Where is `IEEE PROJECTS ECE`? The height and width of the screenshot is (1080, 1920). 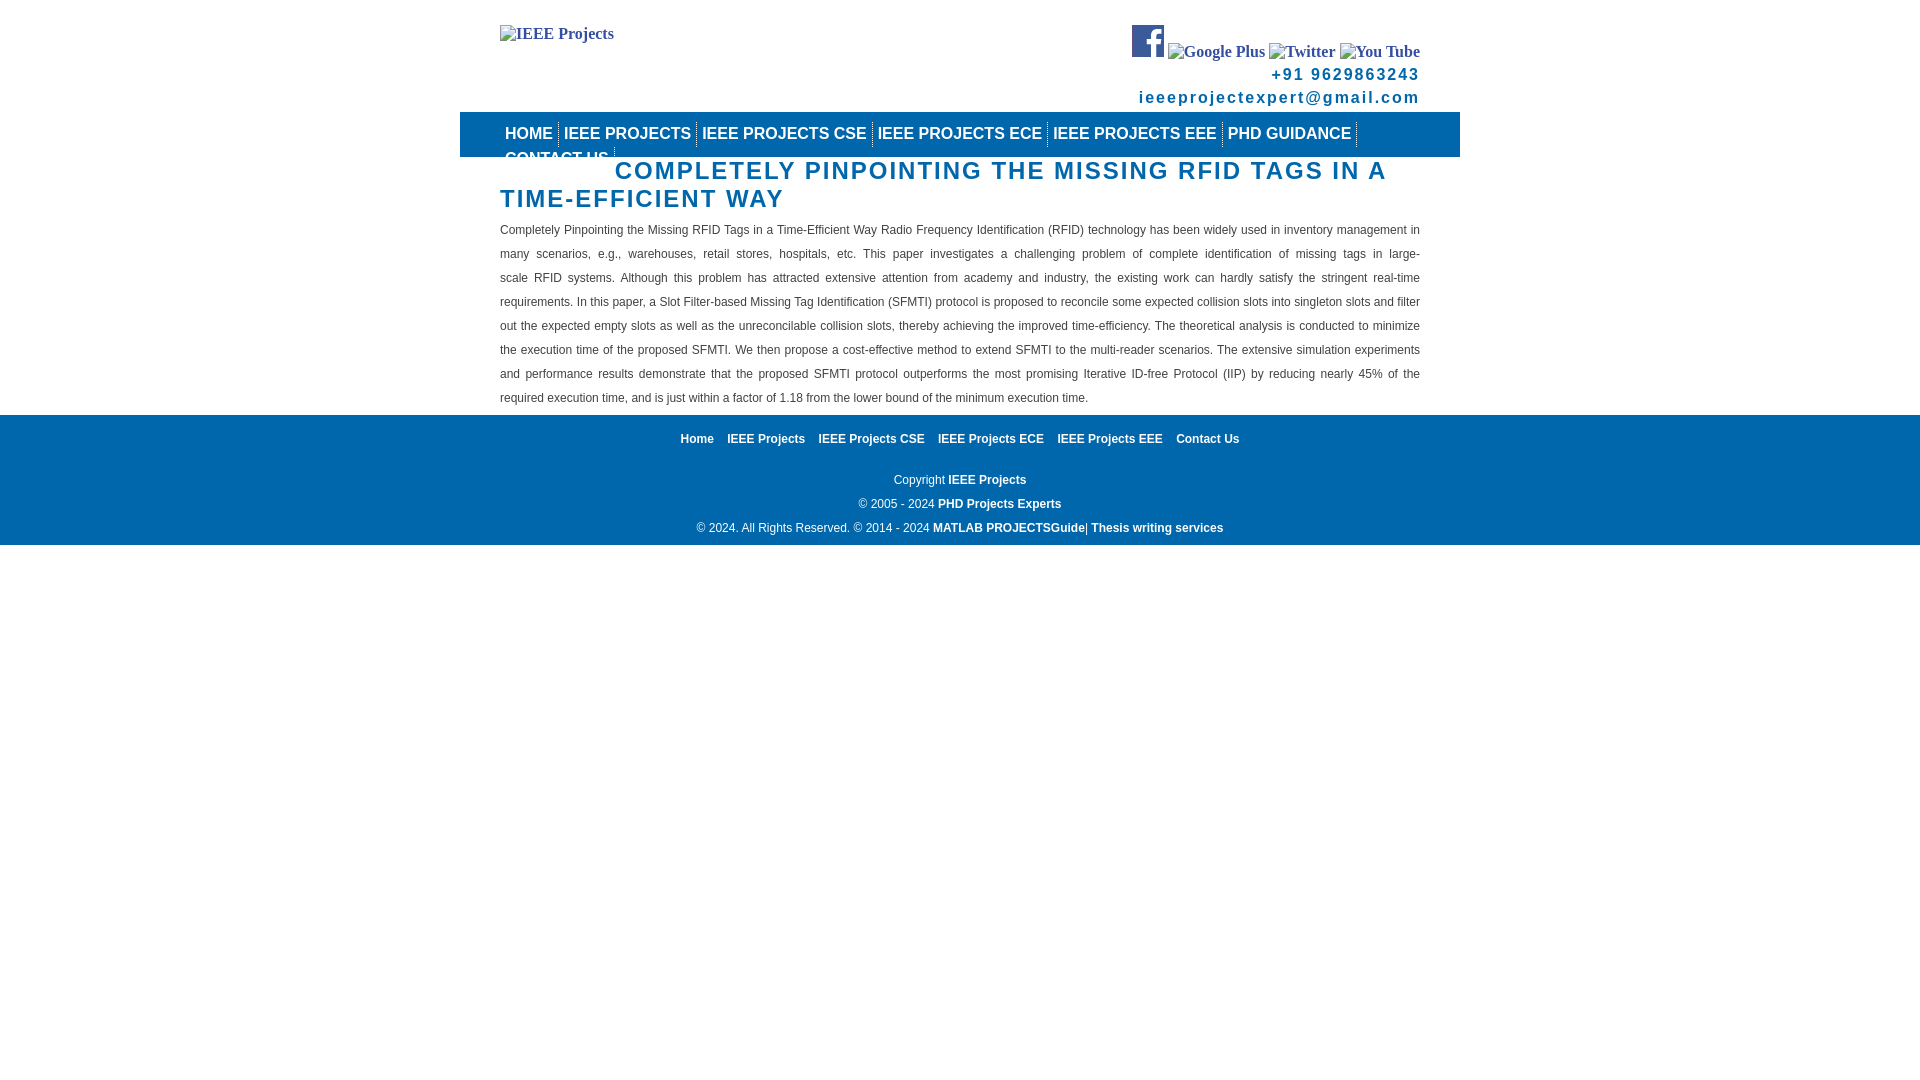 IEEE PROJECTS ECE is located at coordinates (960, 133).